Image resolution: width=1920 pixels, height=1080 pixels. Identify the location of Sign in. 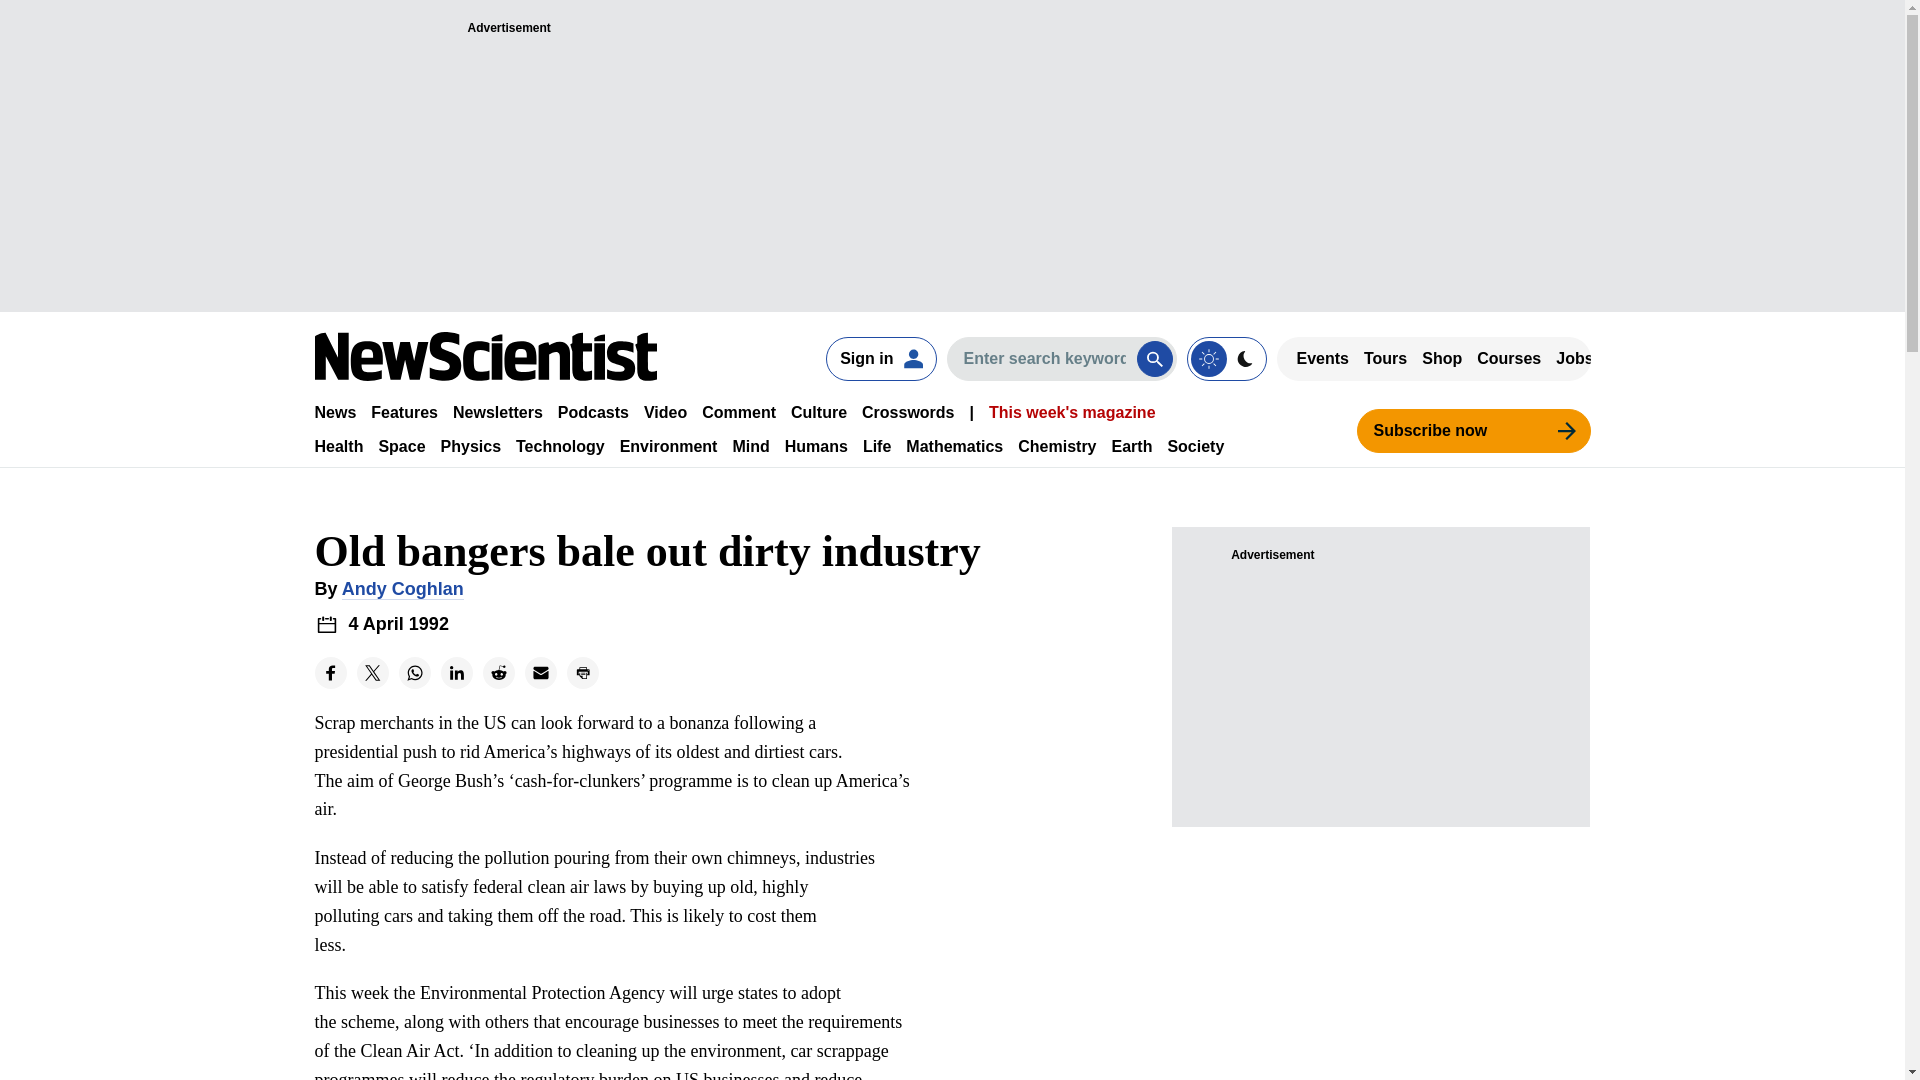
(880, 358).